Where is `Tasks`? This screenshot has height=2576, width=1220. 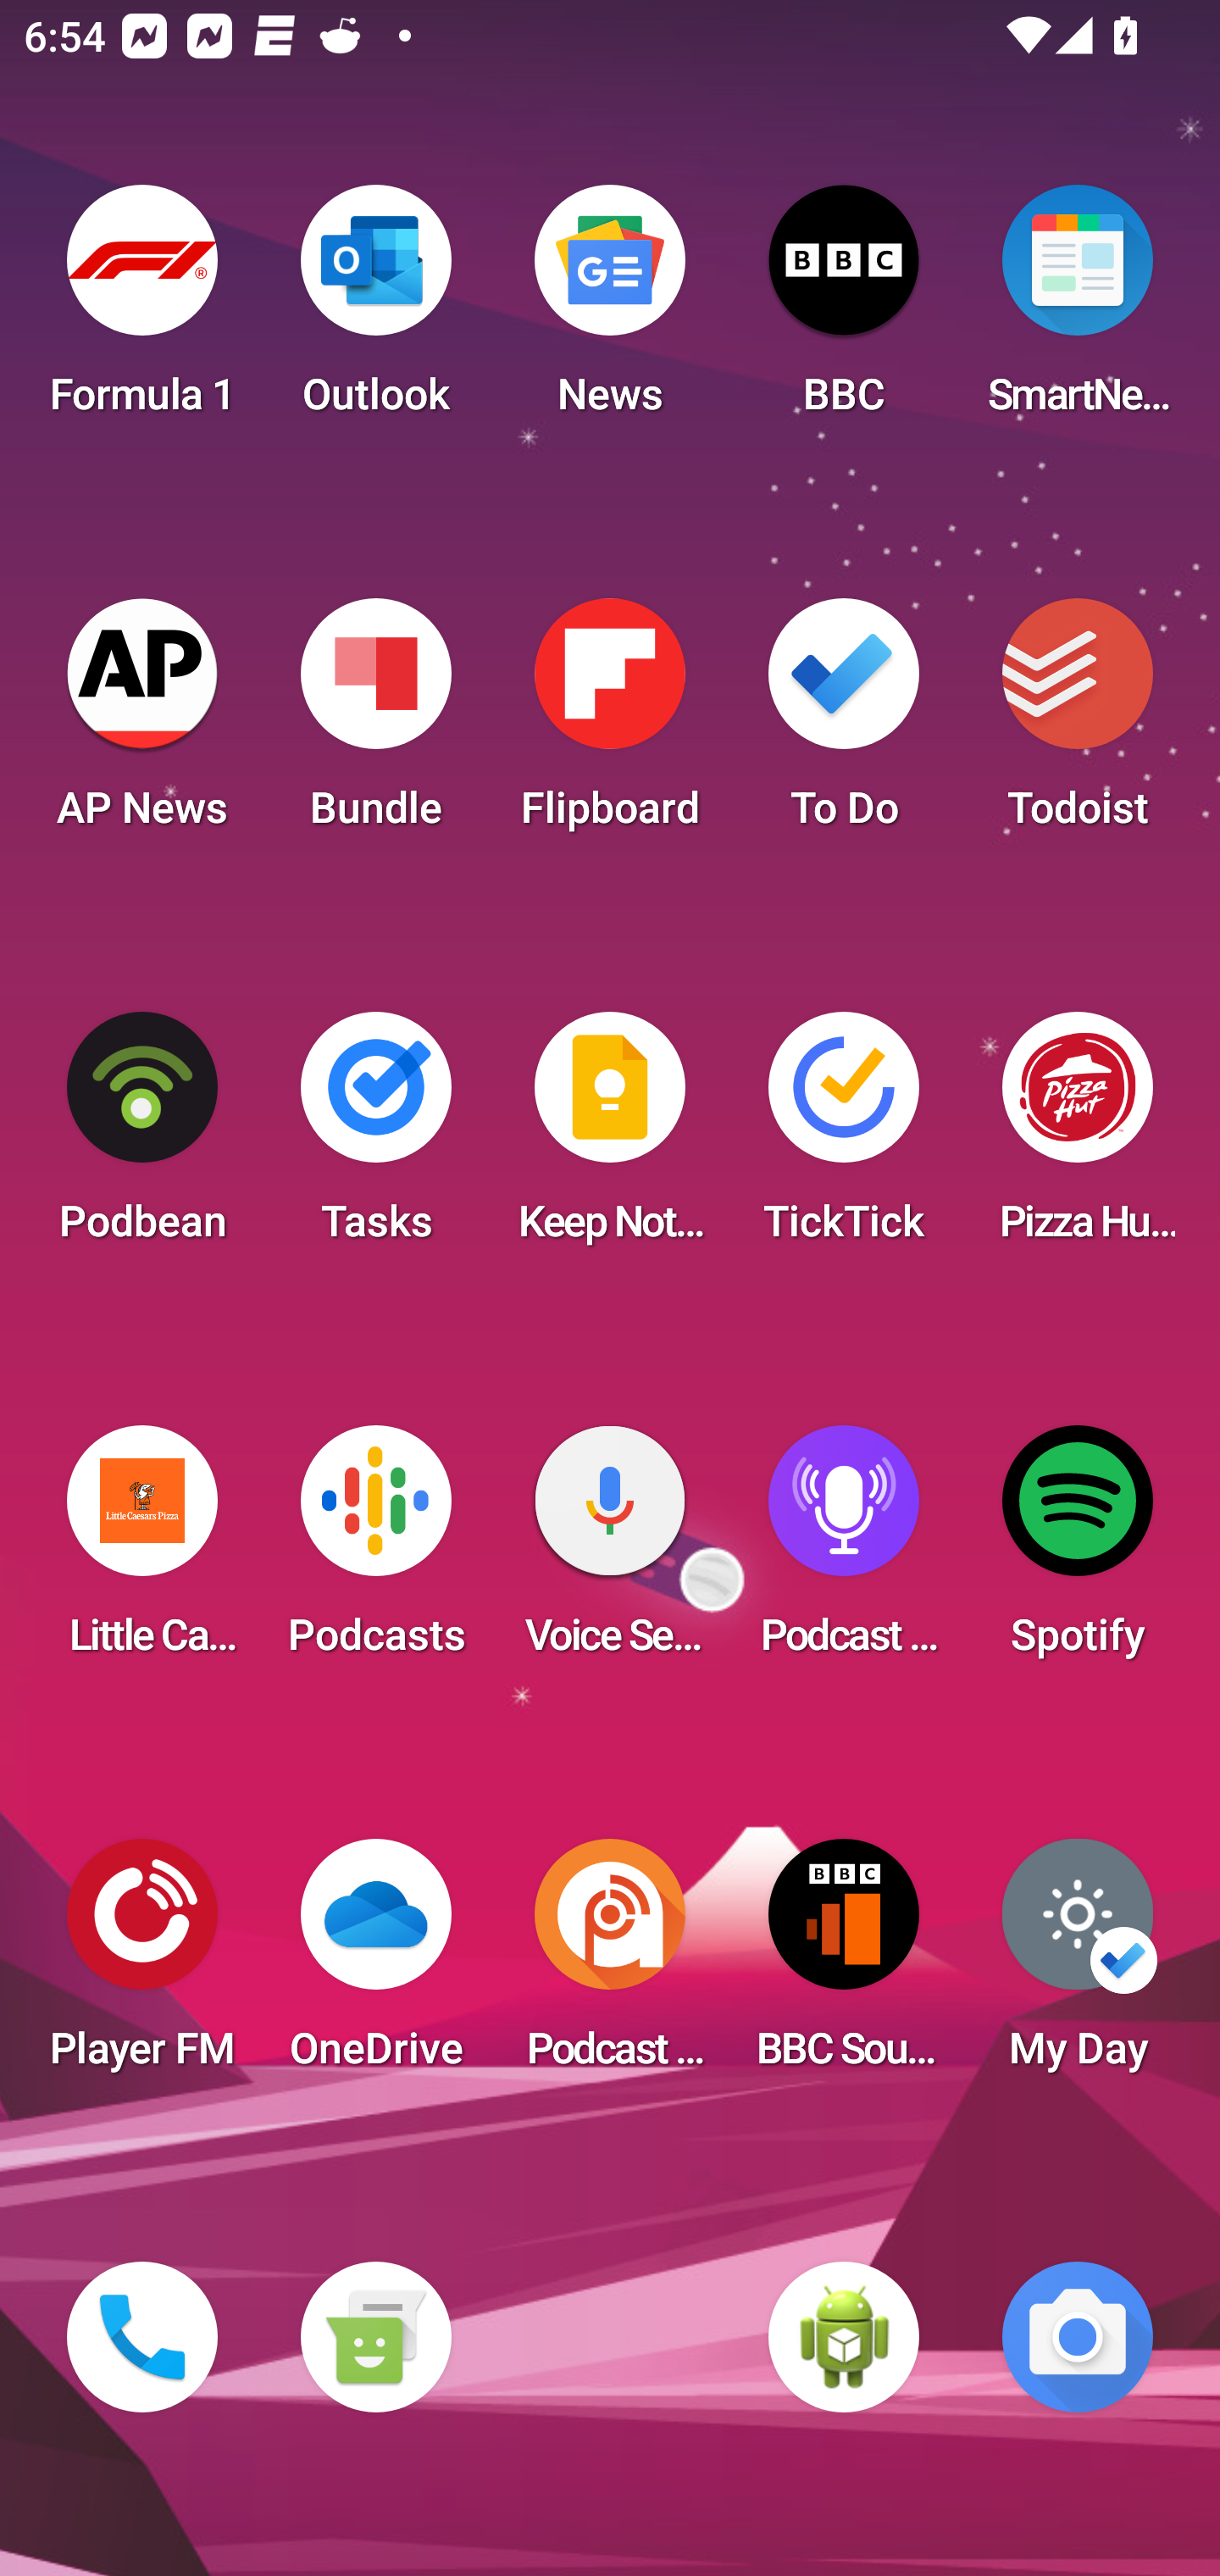 Tasks is located at coordinates (375, 1137).